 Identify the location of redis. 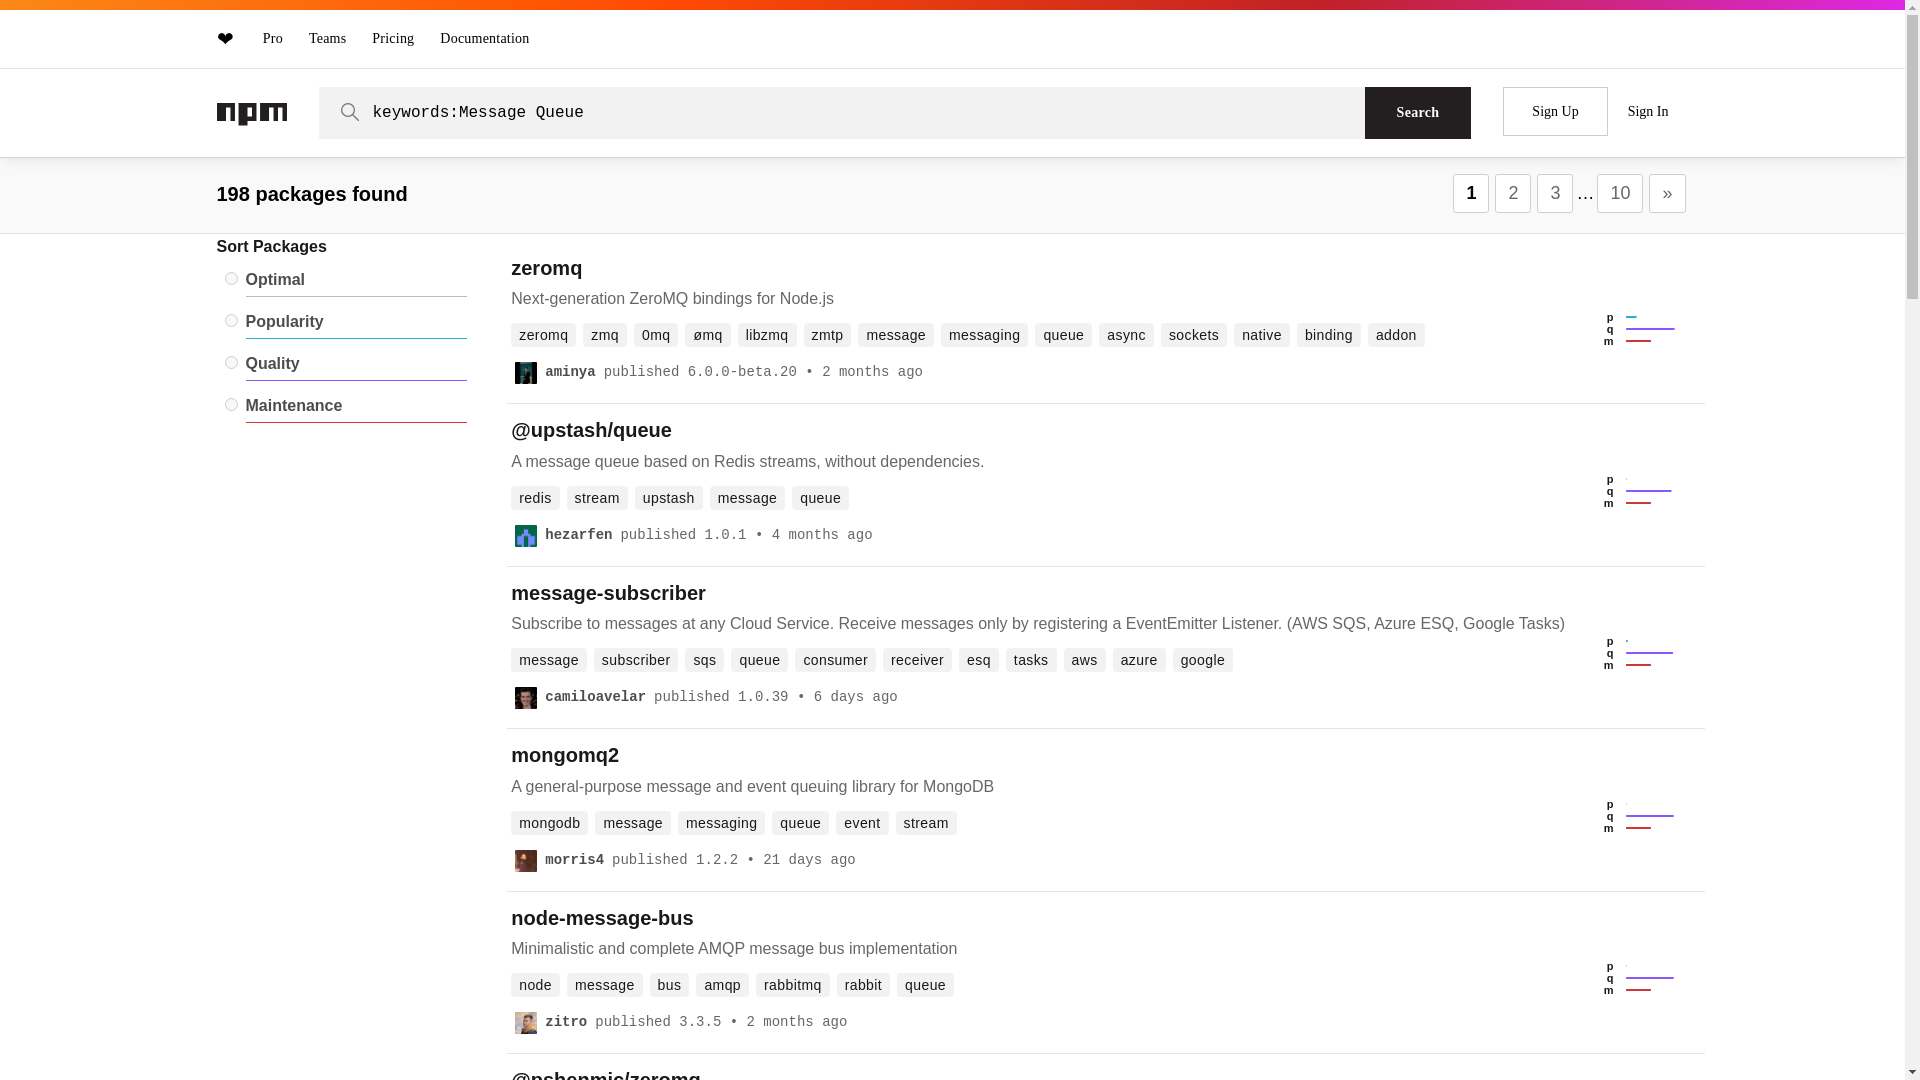
(534, 498).